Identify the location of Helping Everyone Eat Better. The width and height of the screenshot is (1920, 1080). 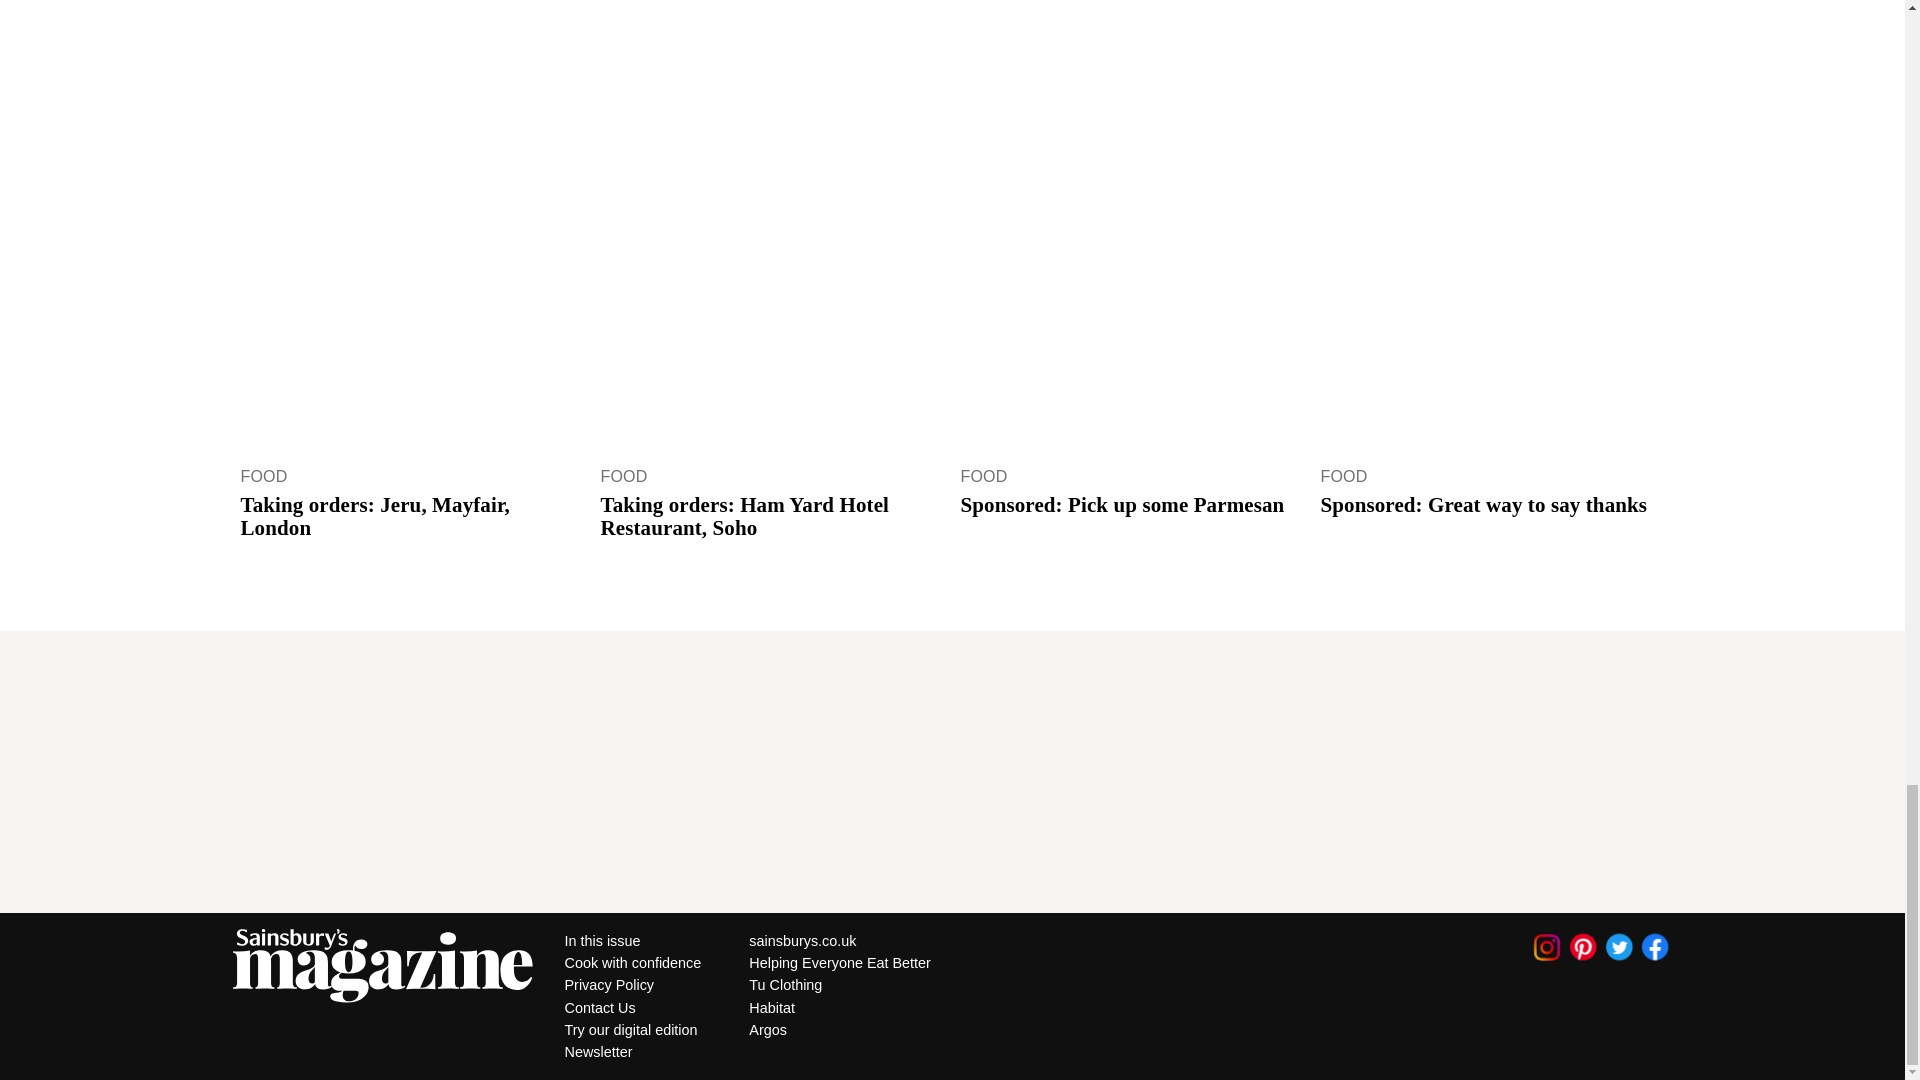
(840, 962).